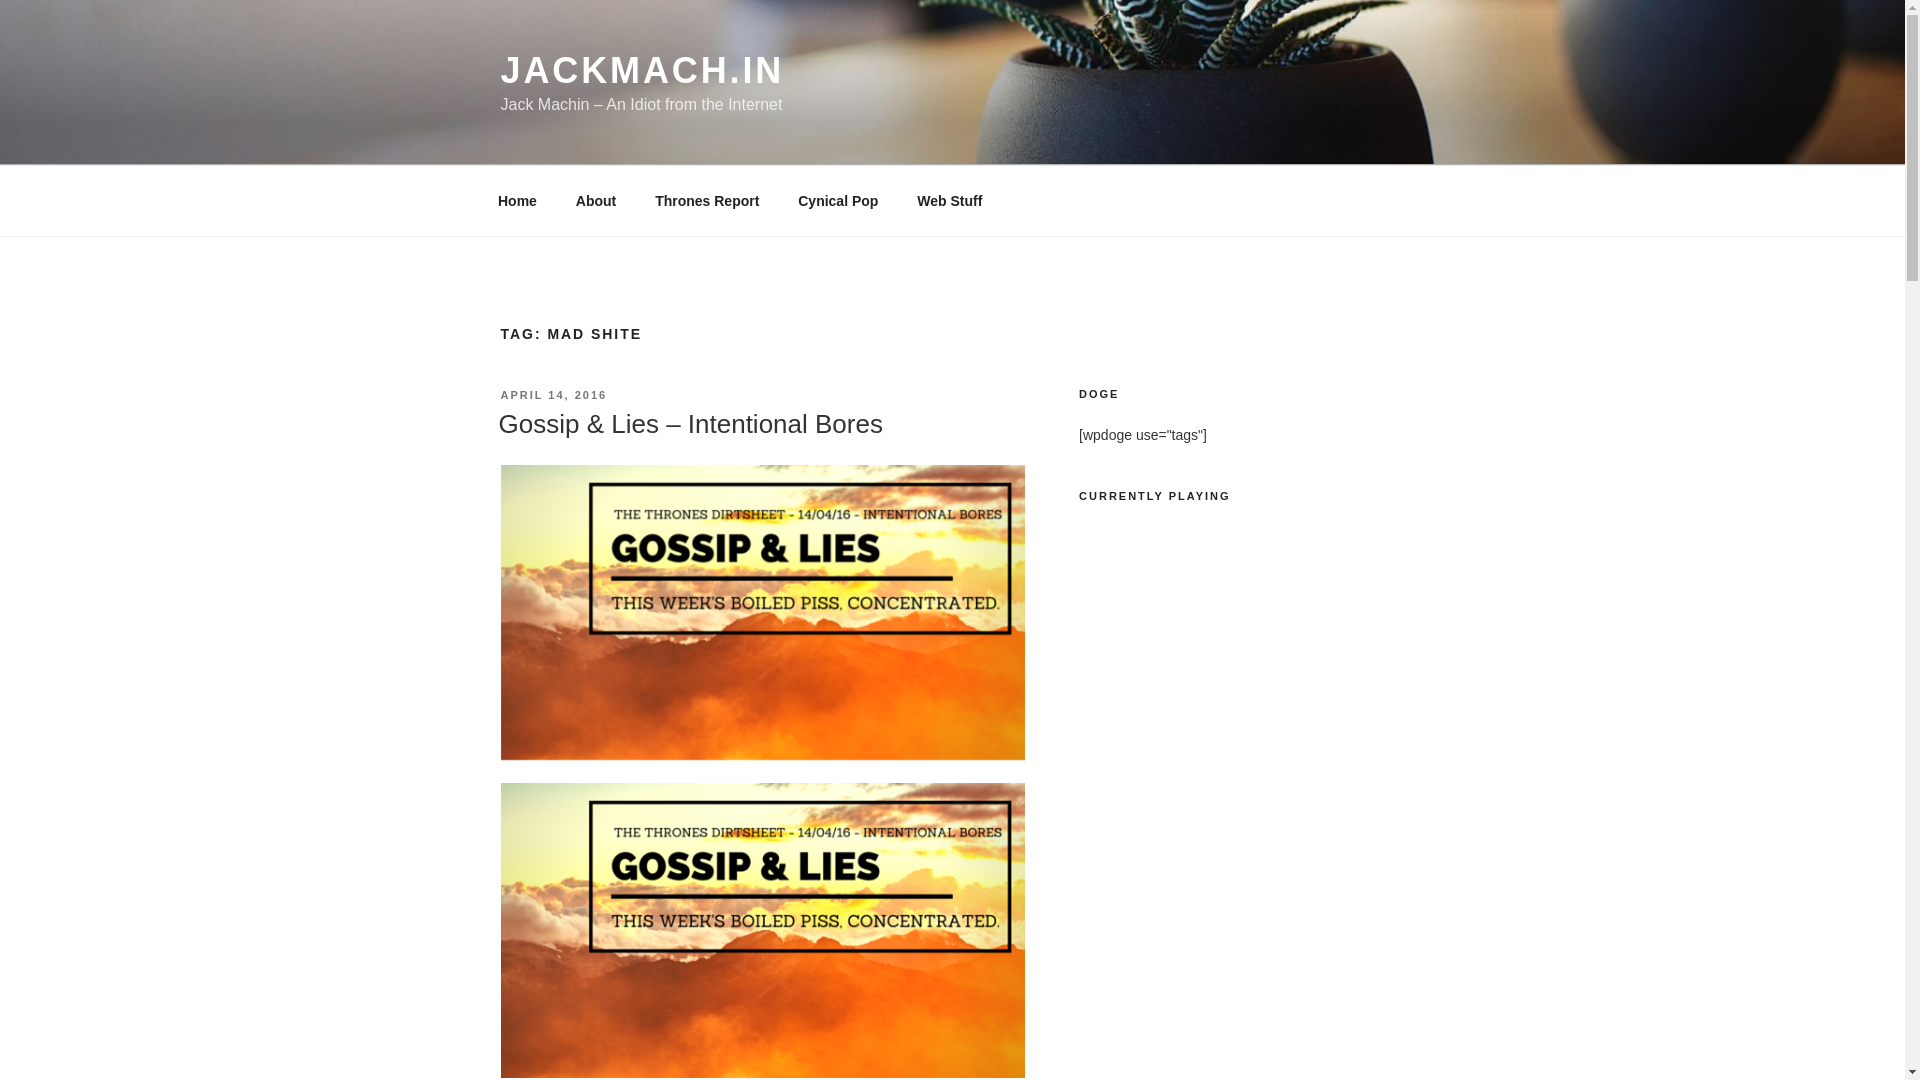  I want to click on Cynical Pop, so click(838, 200).